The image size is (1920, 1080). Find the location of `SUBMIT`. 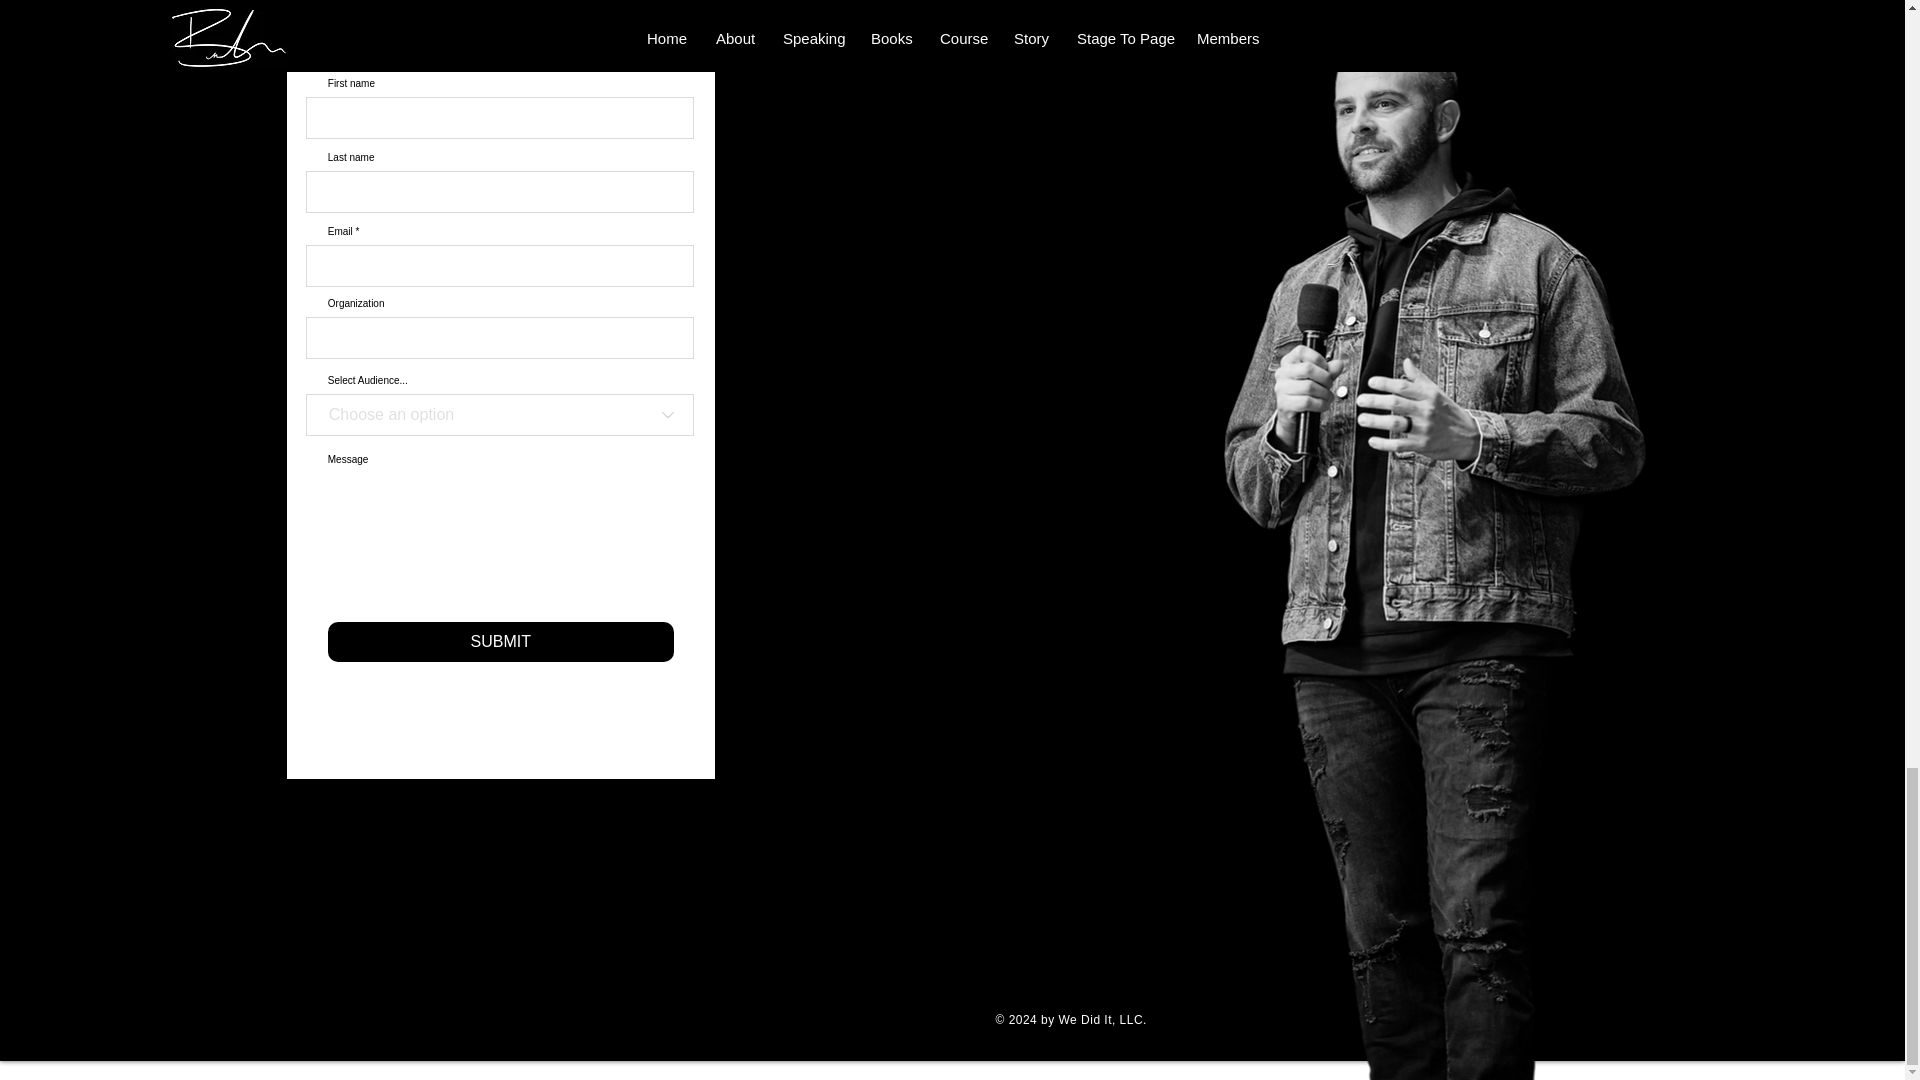

SUBMIT is located at coordinates (500, 642).